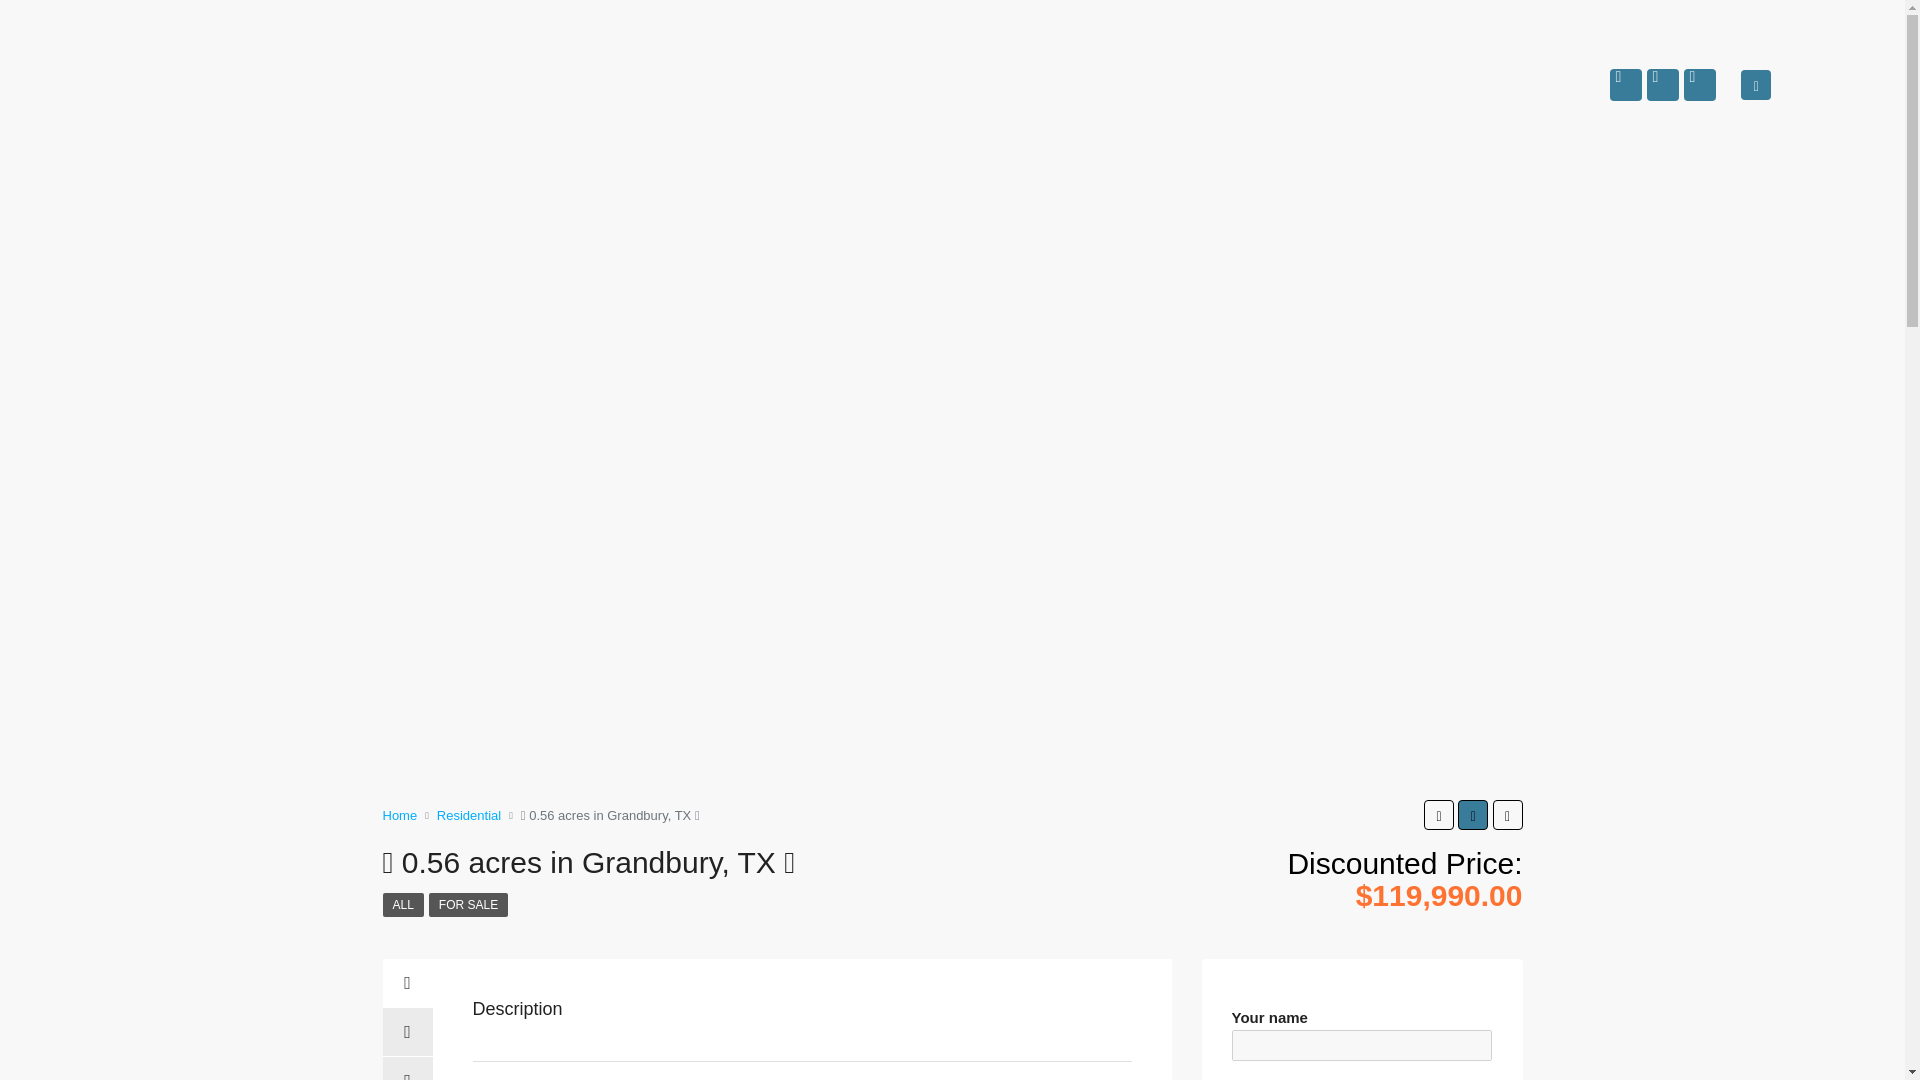 The width and height of the screenshot is (1920, 1080). I want to click on Spanish, so click(1808, 96).